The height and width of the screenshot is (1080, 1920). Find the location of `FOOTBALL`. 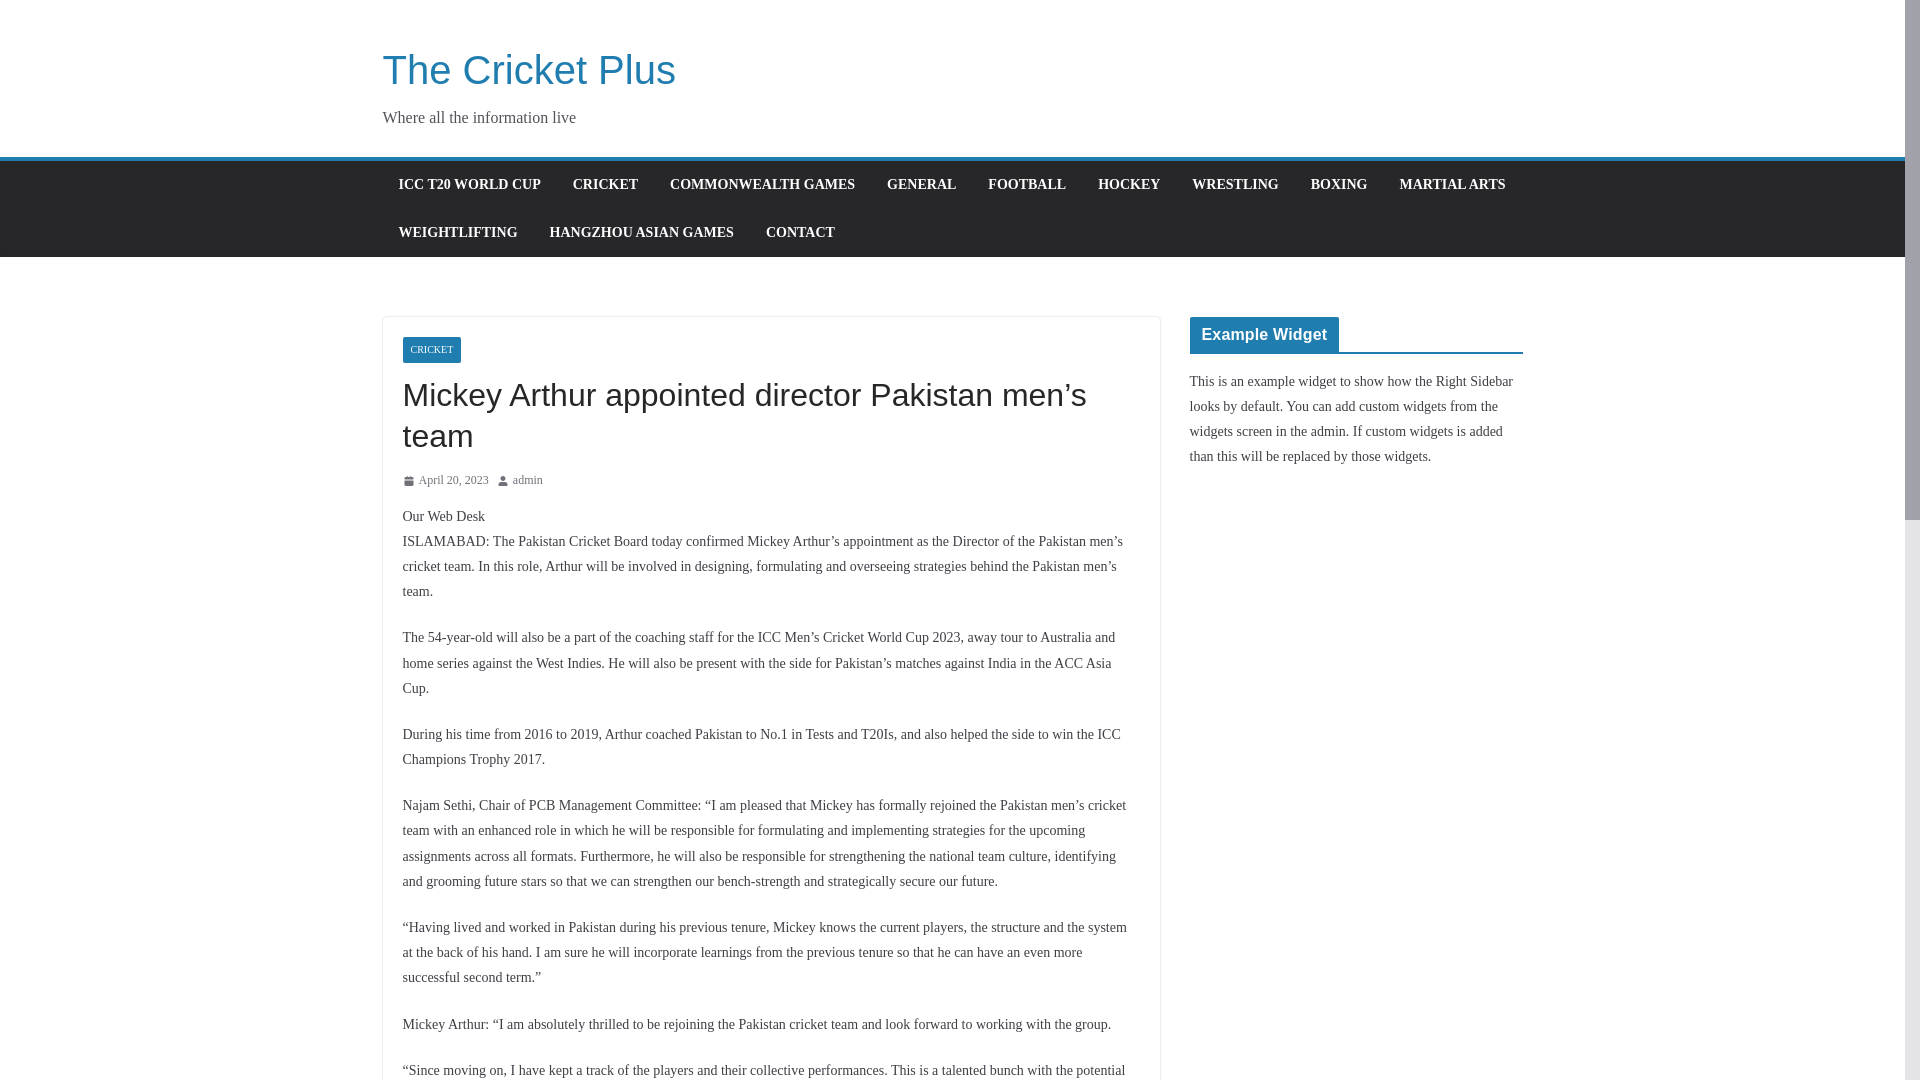

FOOTBALL is located at coordinates (1026, 184).